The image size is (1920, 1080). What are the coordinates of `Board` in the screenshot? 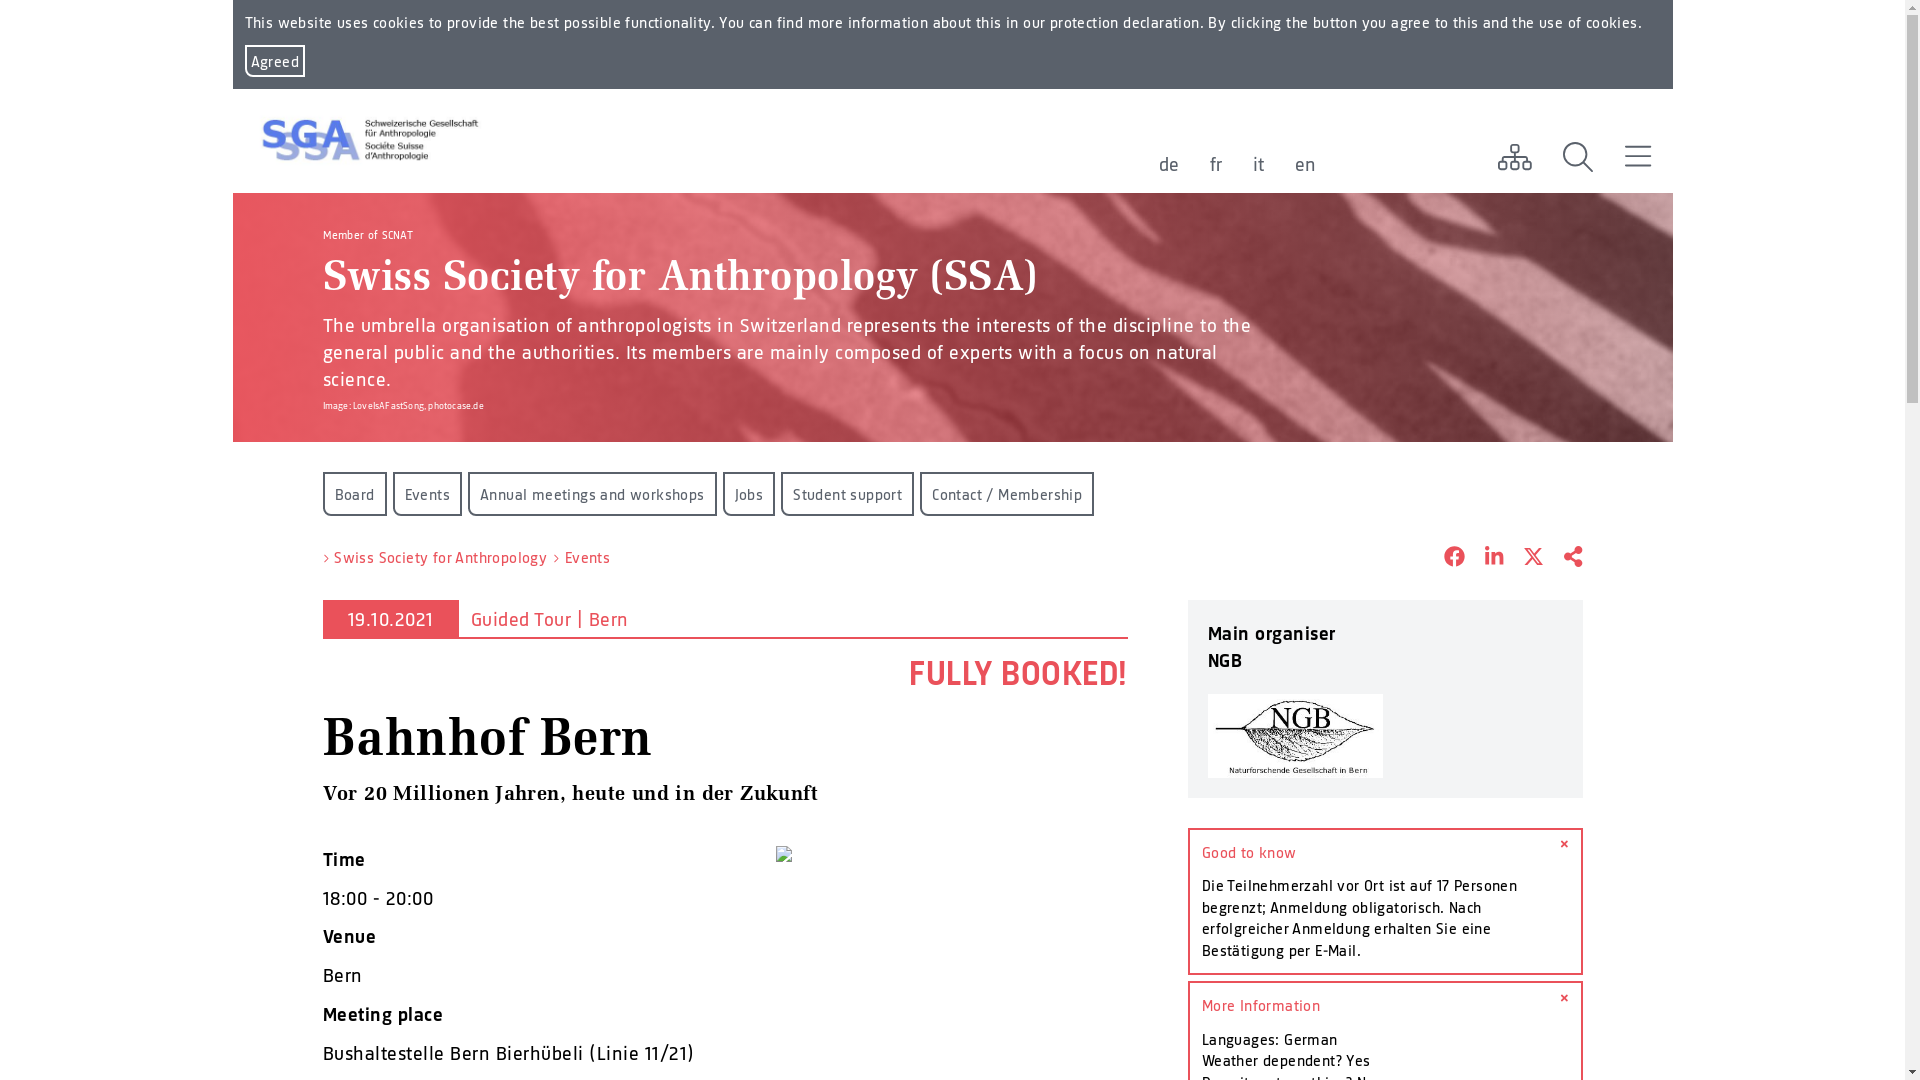 It's located at (354, 494).